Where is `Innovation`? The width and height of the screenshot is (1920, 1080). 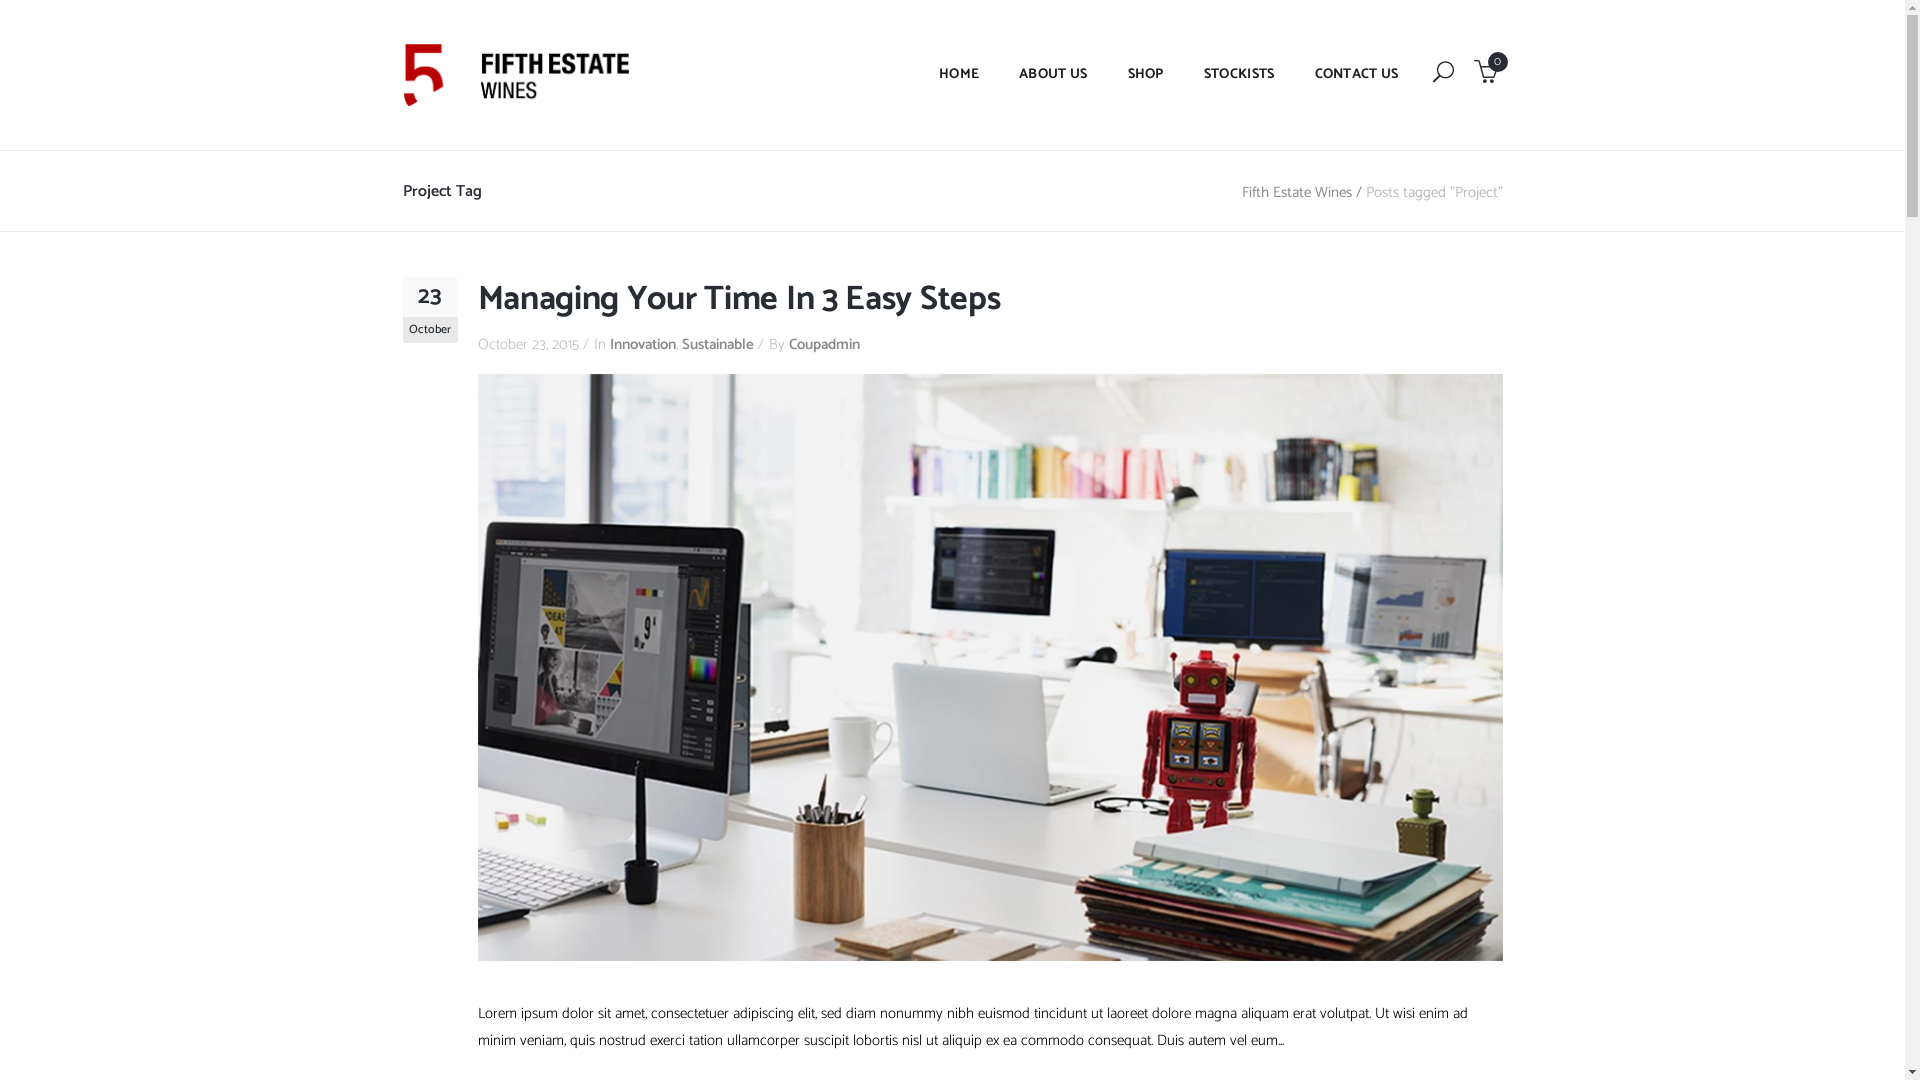
Innovation is located at coordinates (643, 344).